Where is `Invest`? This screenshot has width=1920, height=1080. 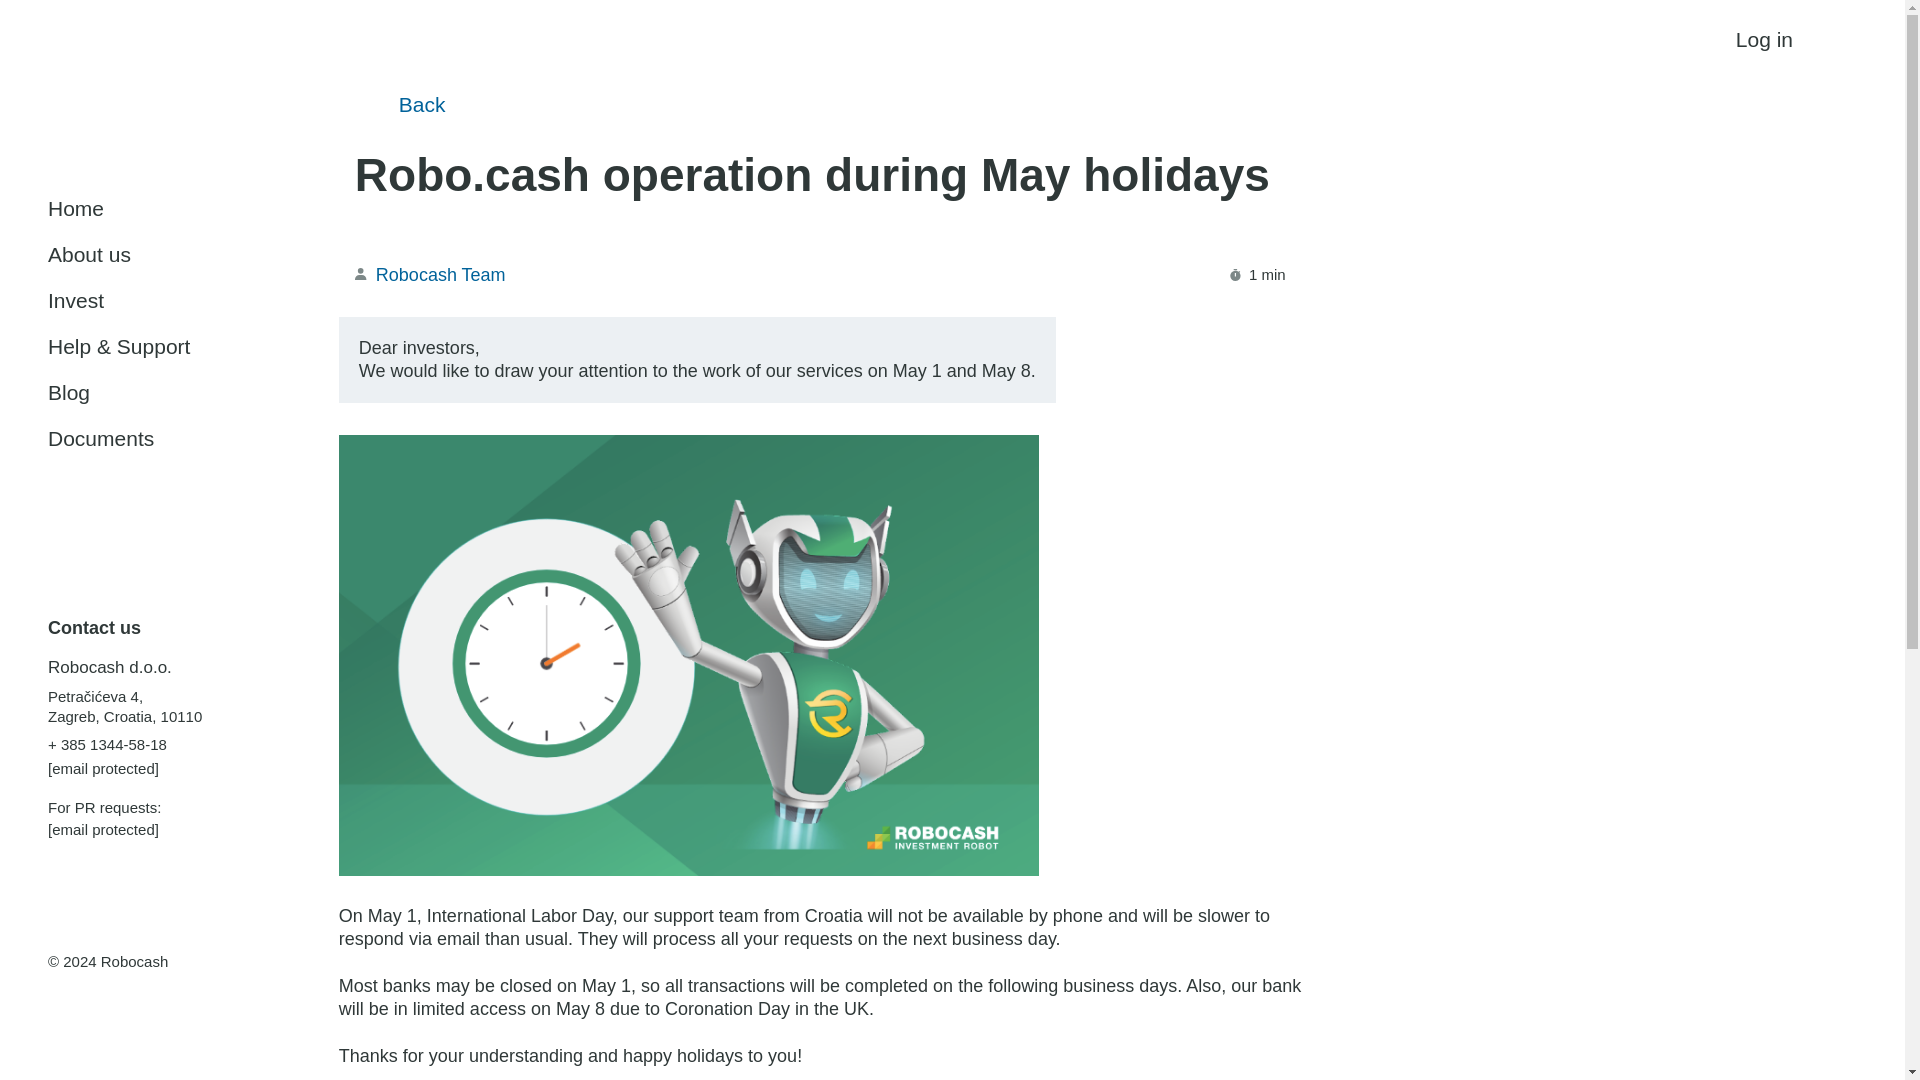
Invest is located at coordinates (185, 301).